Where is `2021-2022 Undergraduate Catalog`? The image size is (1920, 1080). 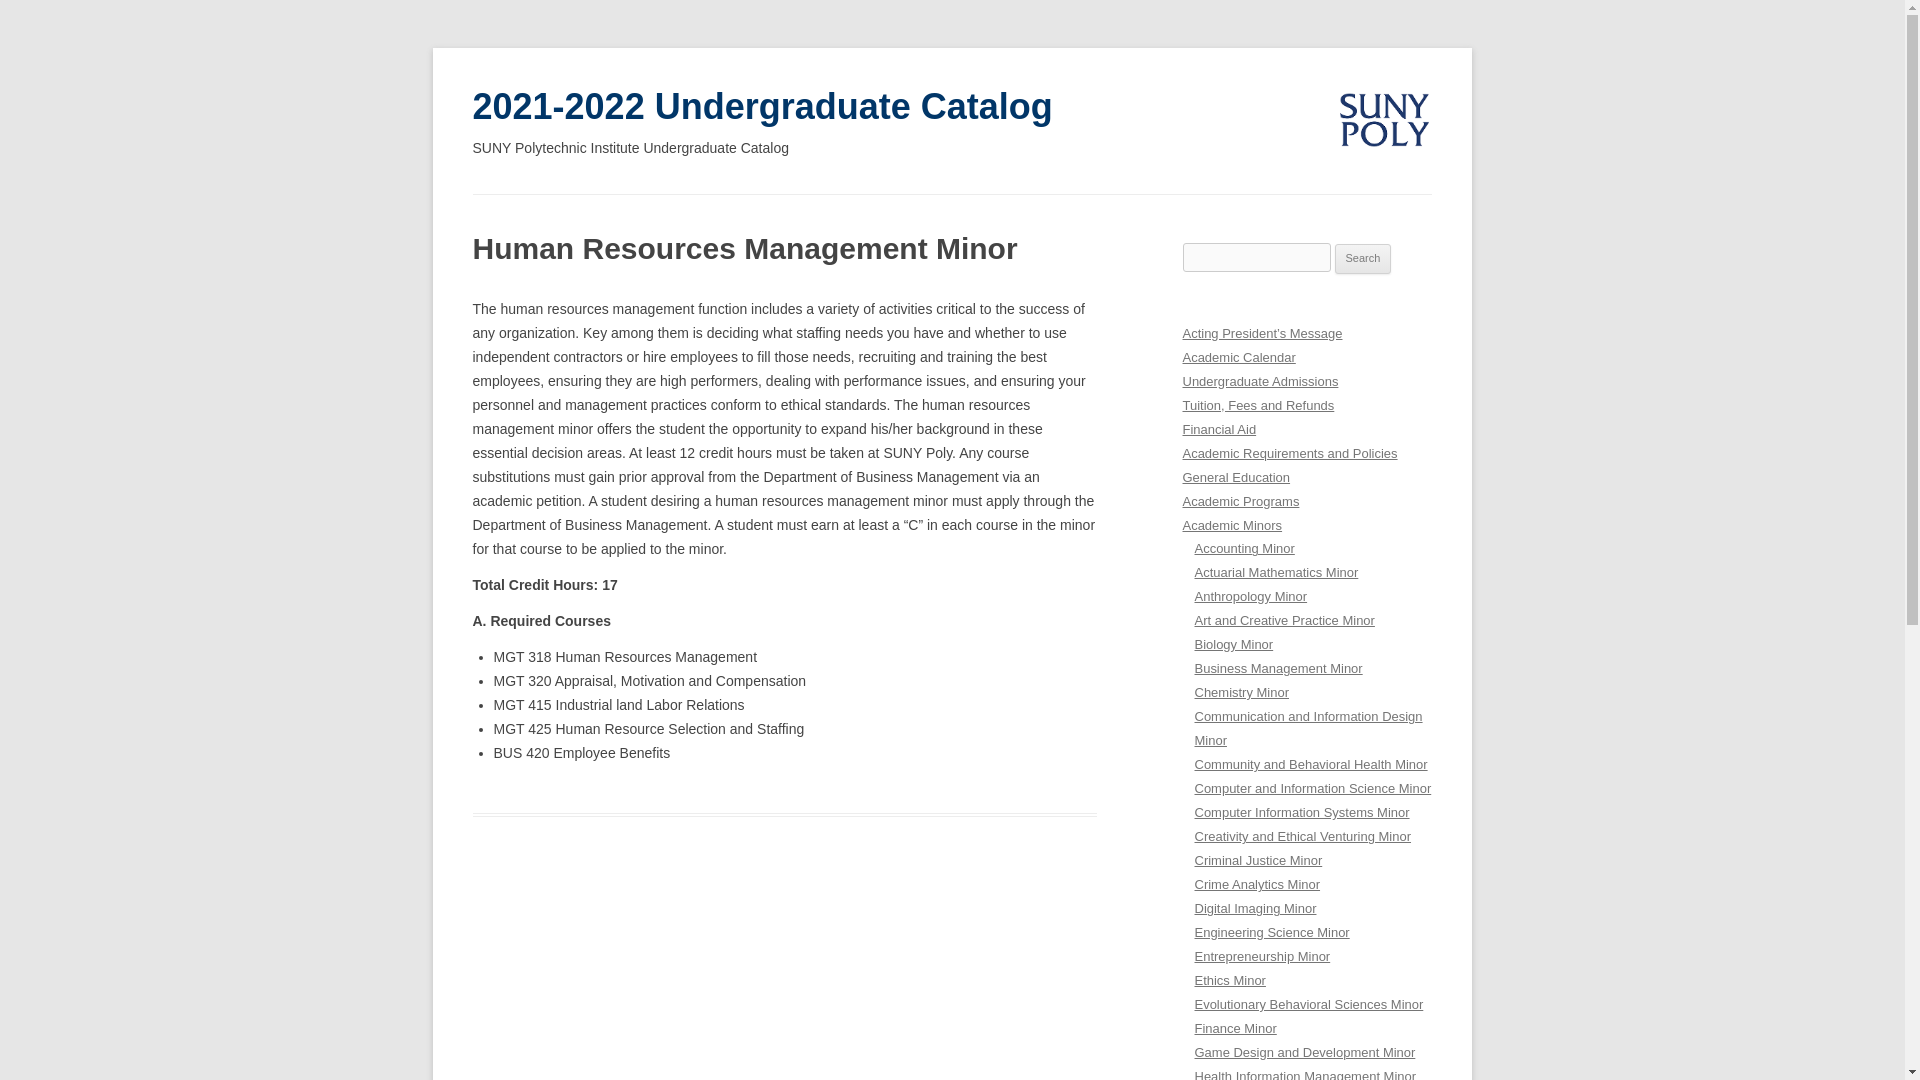 2021-2022 Undergraduate Catalog is located at coordinates (762, 107).